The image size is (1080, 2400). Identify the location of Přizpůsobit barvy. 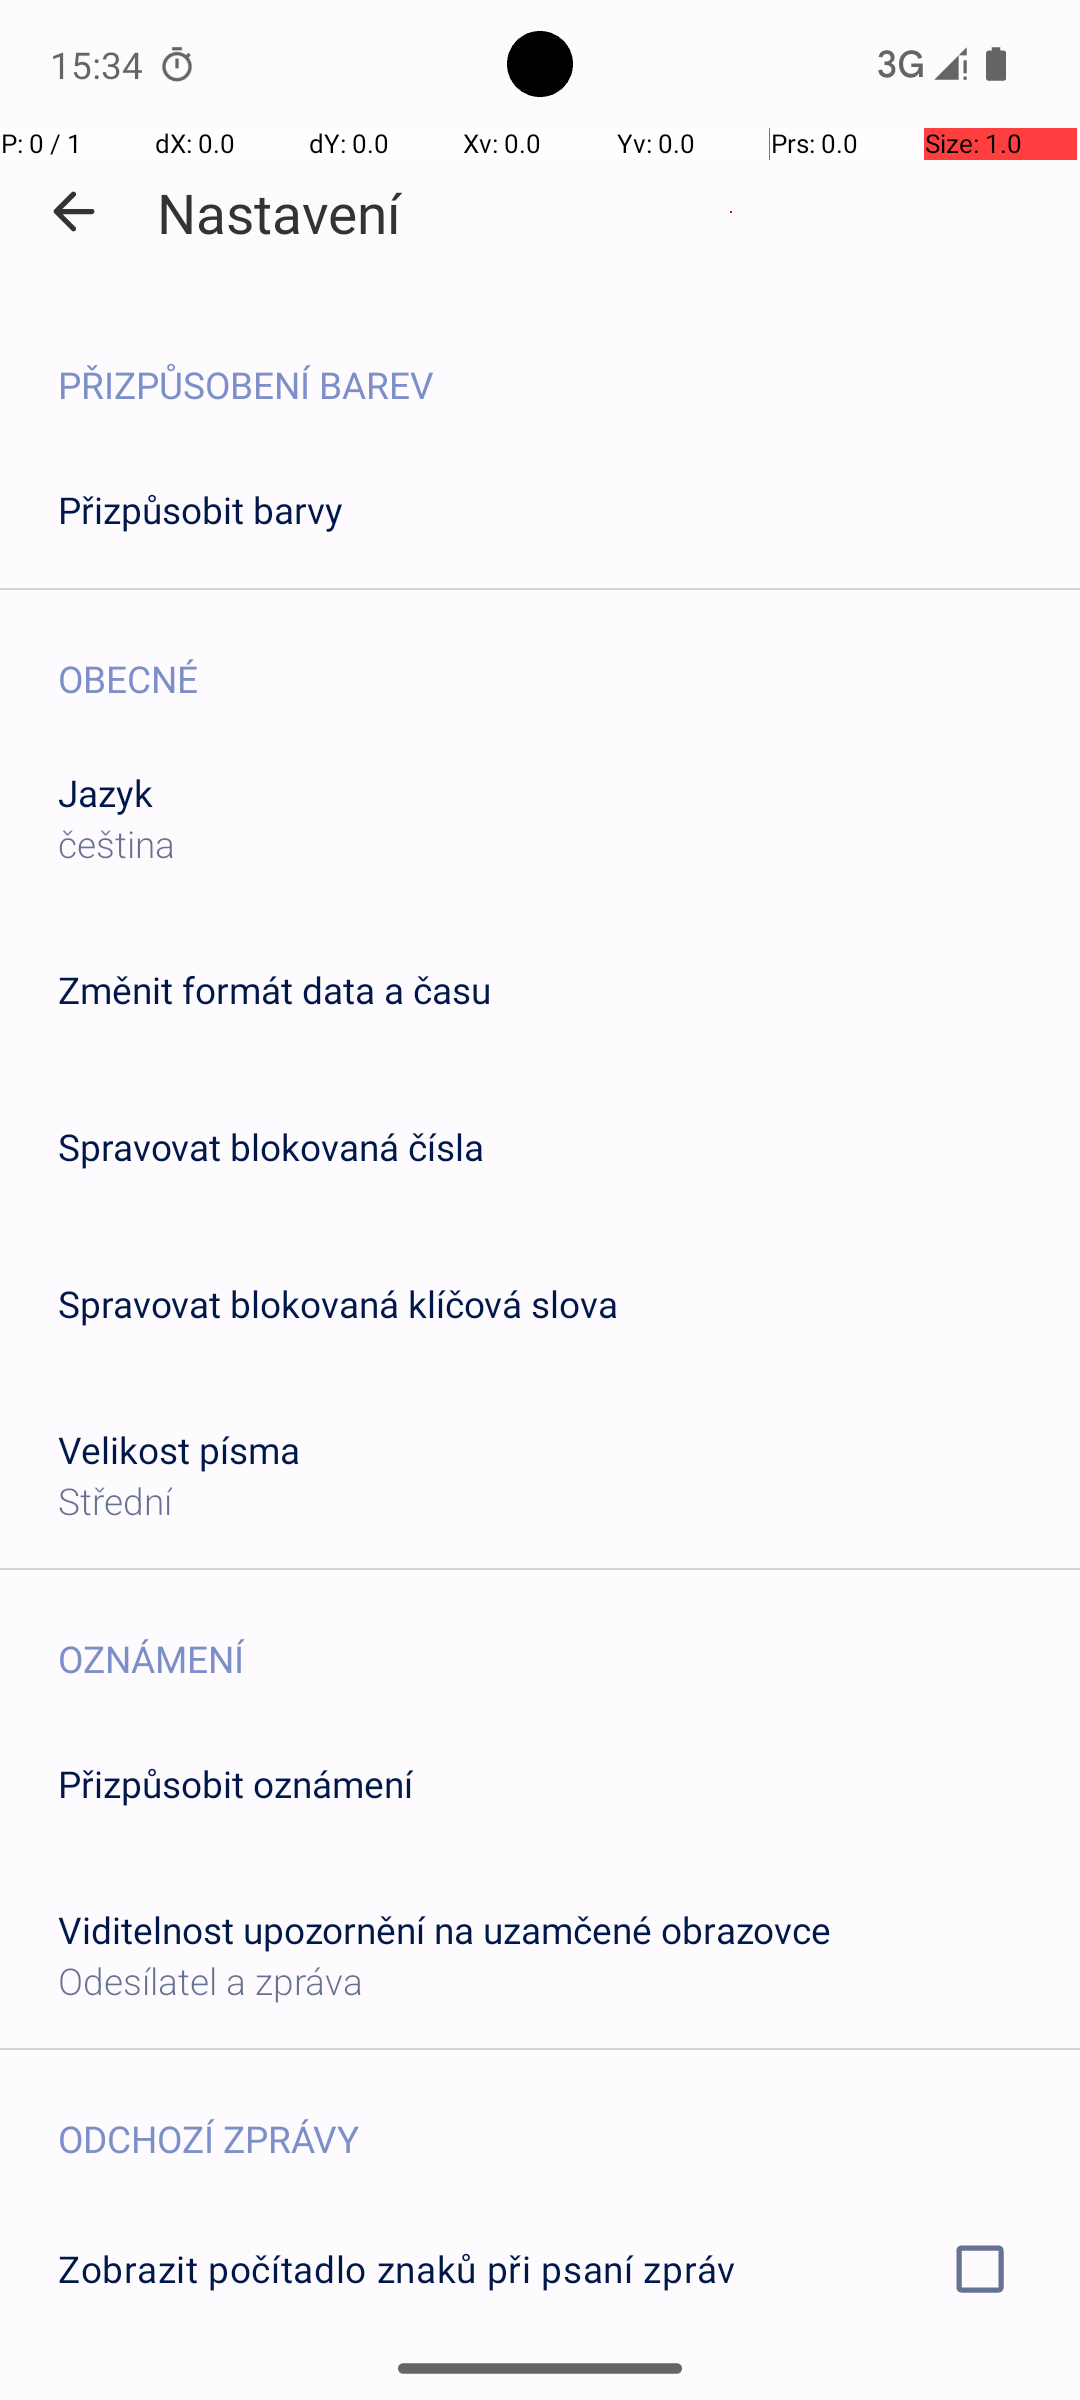
(201, 510).